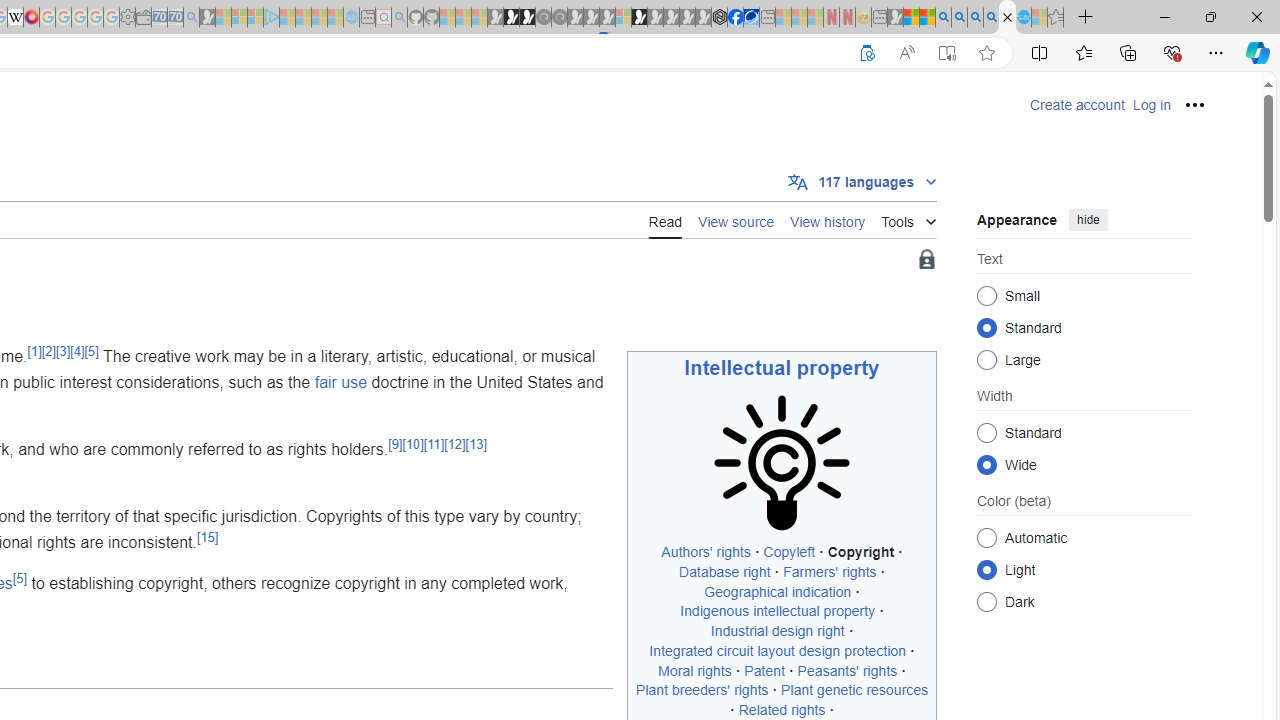 This screenshot has width=1280, height=720. I want to click on hide, so click(1088, 220).